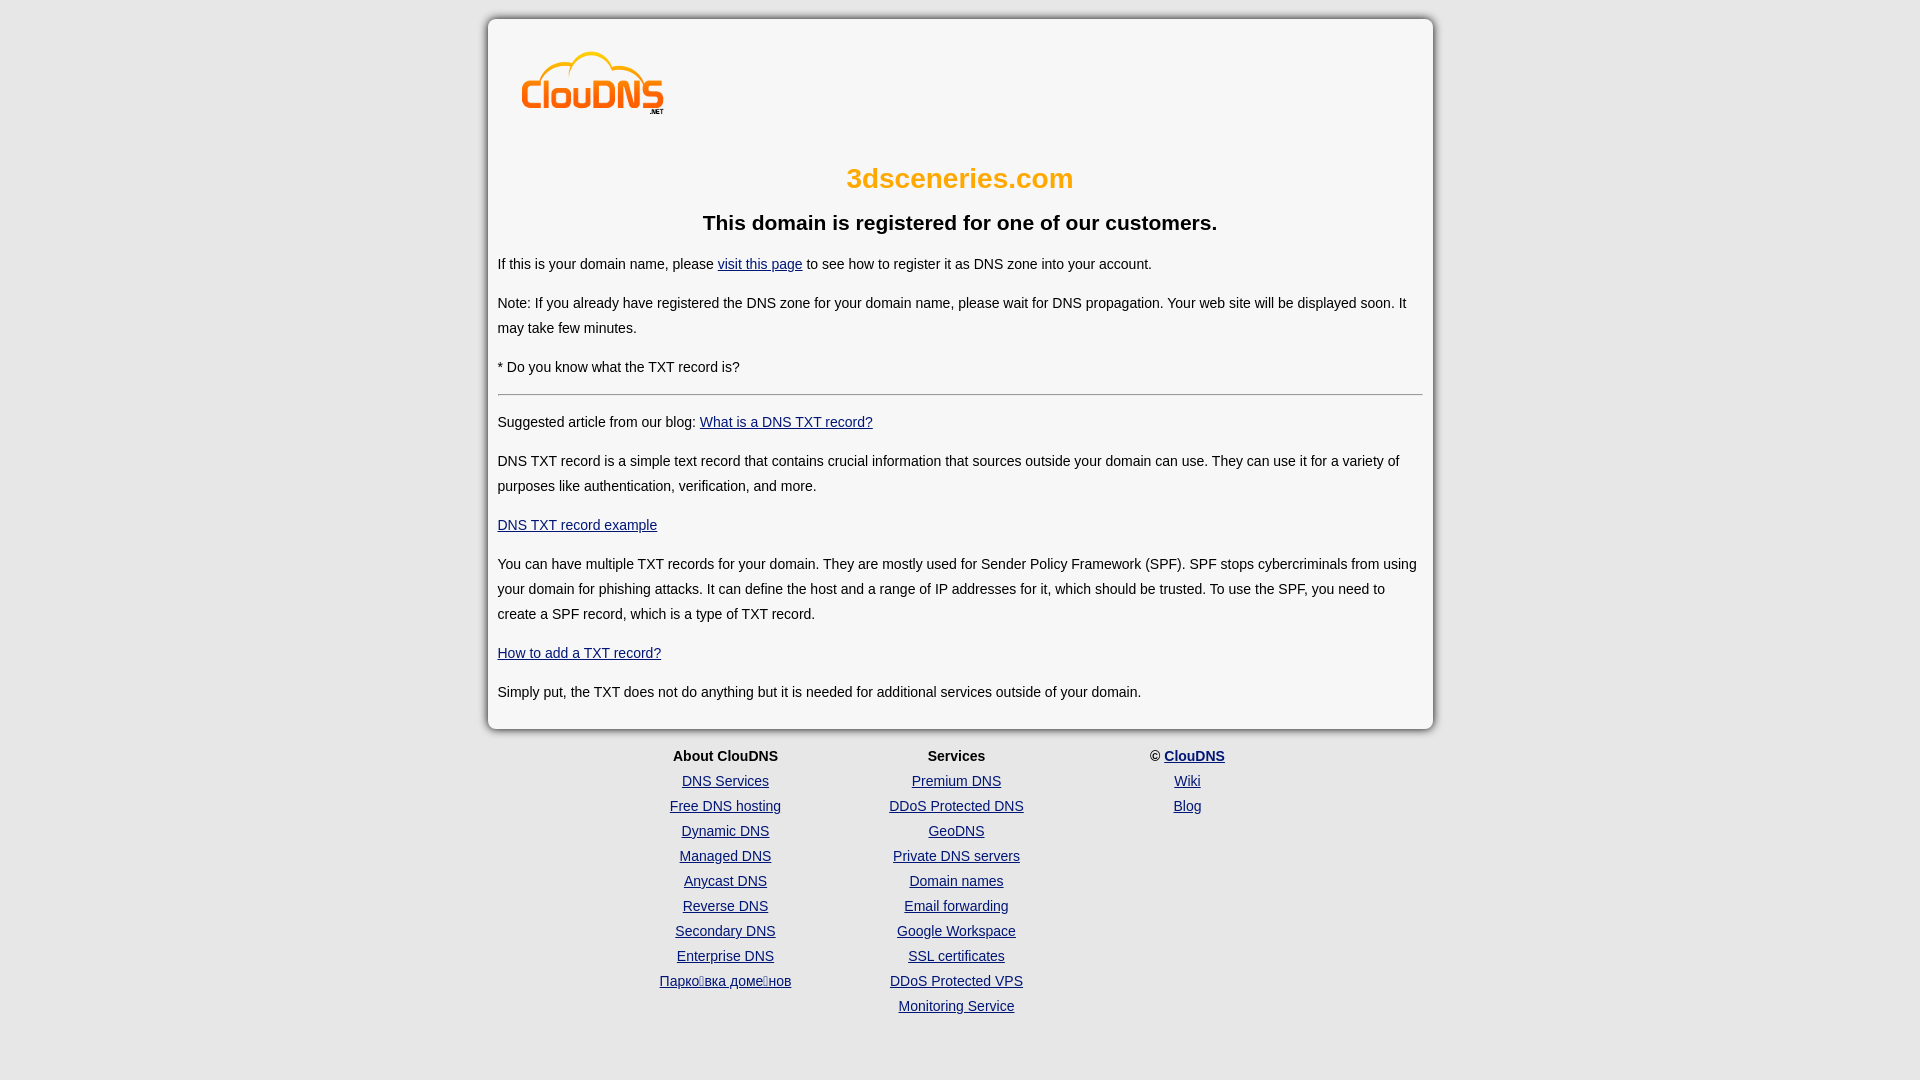  I want to click on DNS Services, so click(726, 781).